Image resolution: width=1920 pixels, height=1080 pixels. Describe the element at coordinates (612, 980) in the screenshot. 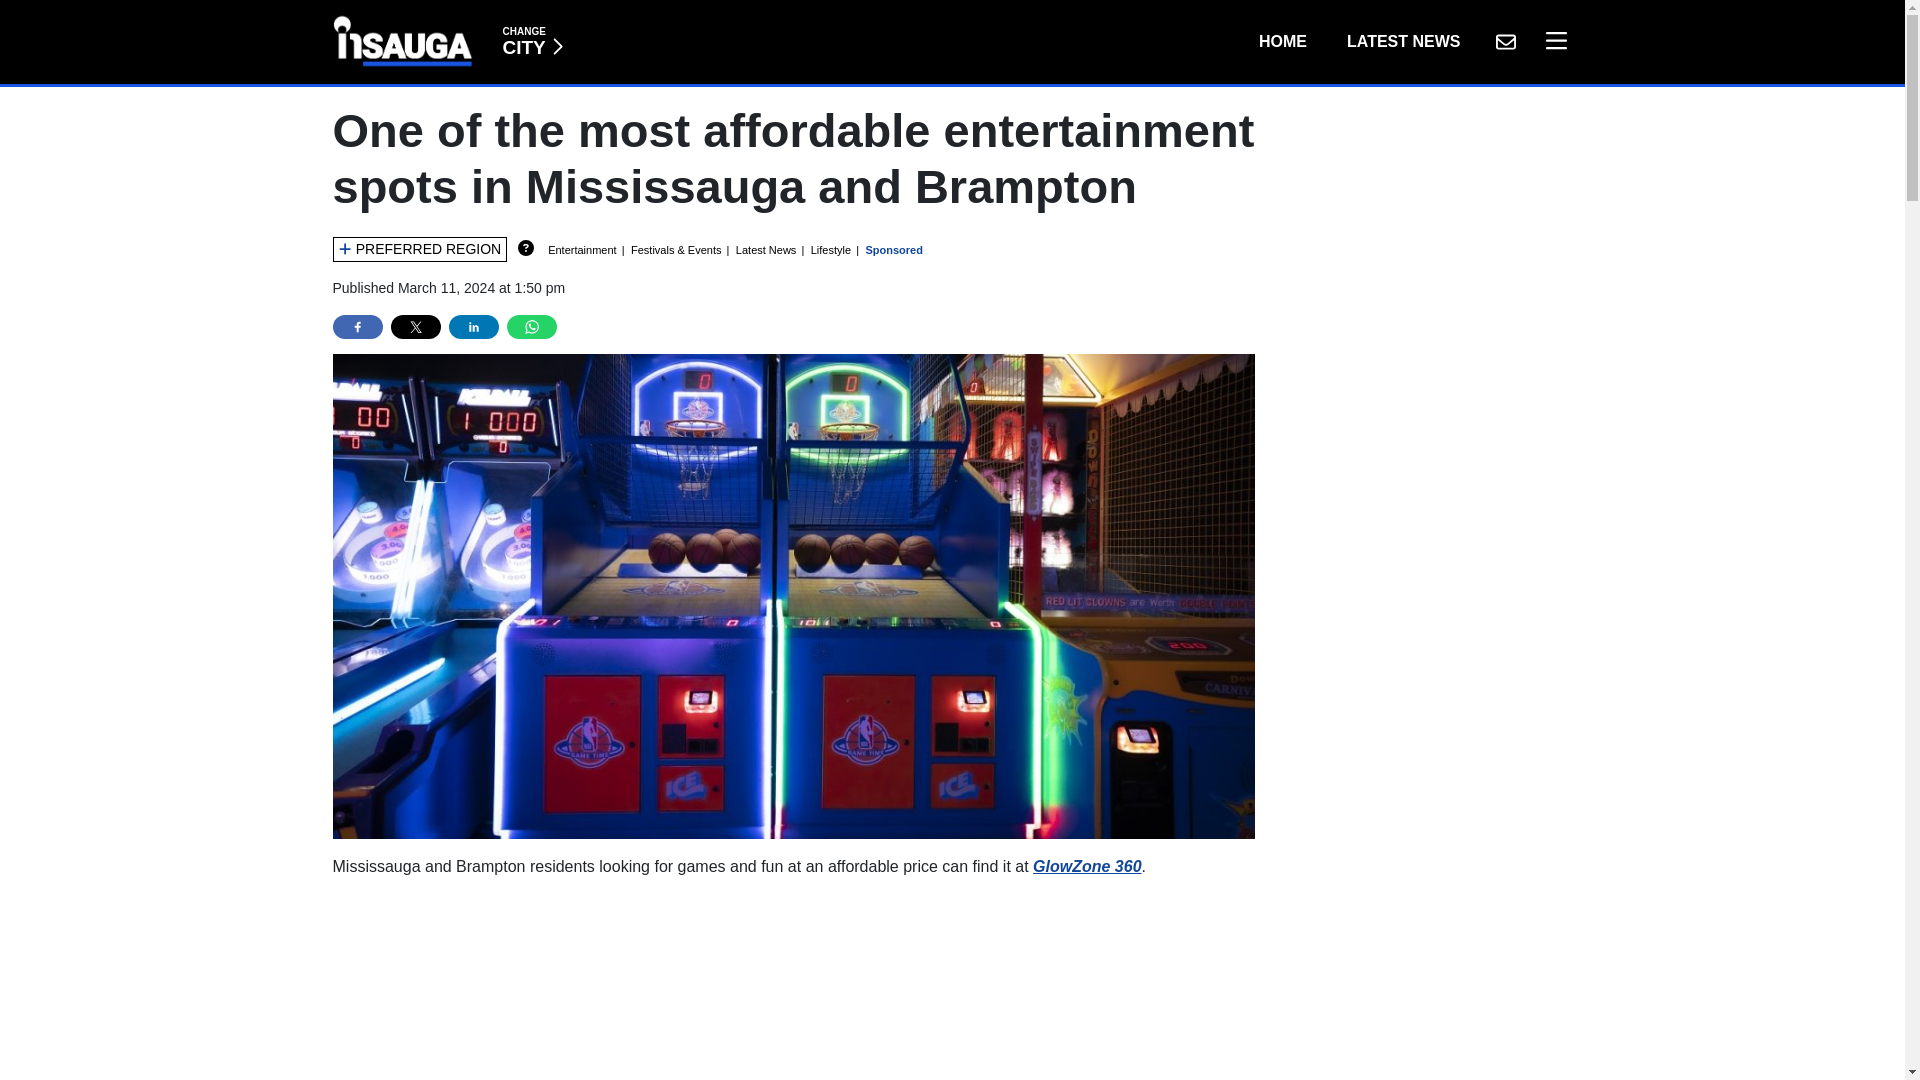

I see `YouTube video player` at that location.